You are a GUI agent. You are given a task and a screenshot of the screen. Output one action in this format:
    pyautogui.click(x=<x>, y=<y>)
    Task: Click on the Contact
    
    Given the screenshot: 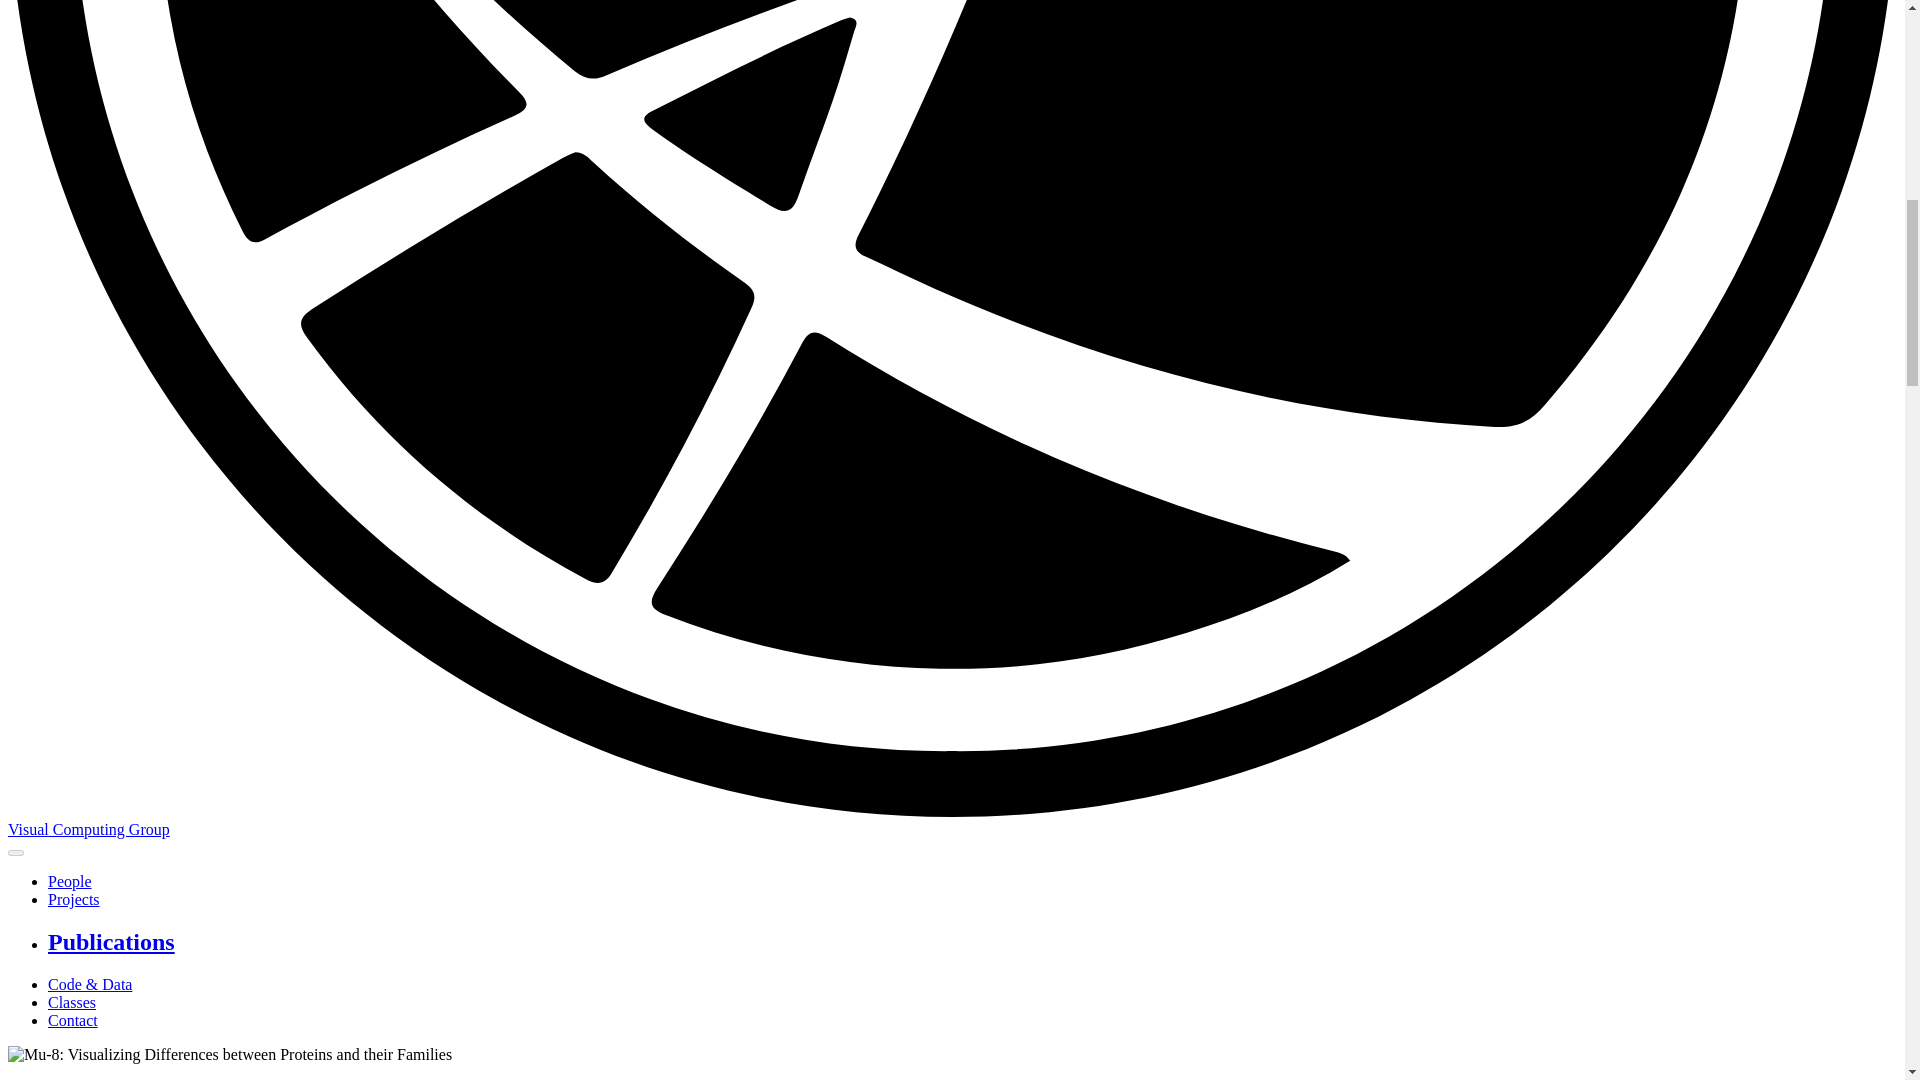 What is the action you would take?
    pyautogui.click(x=72, y=1020)
    